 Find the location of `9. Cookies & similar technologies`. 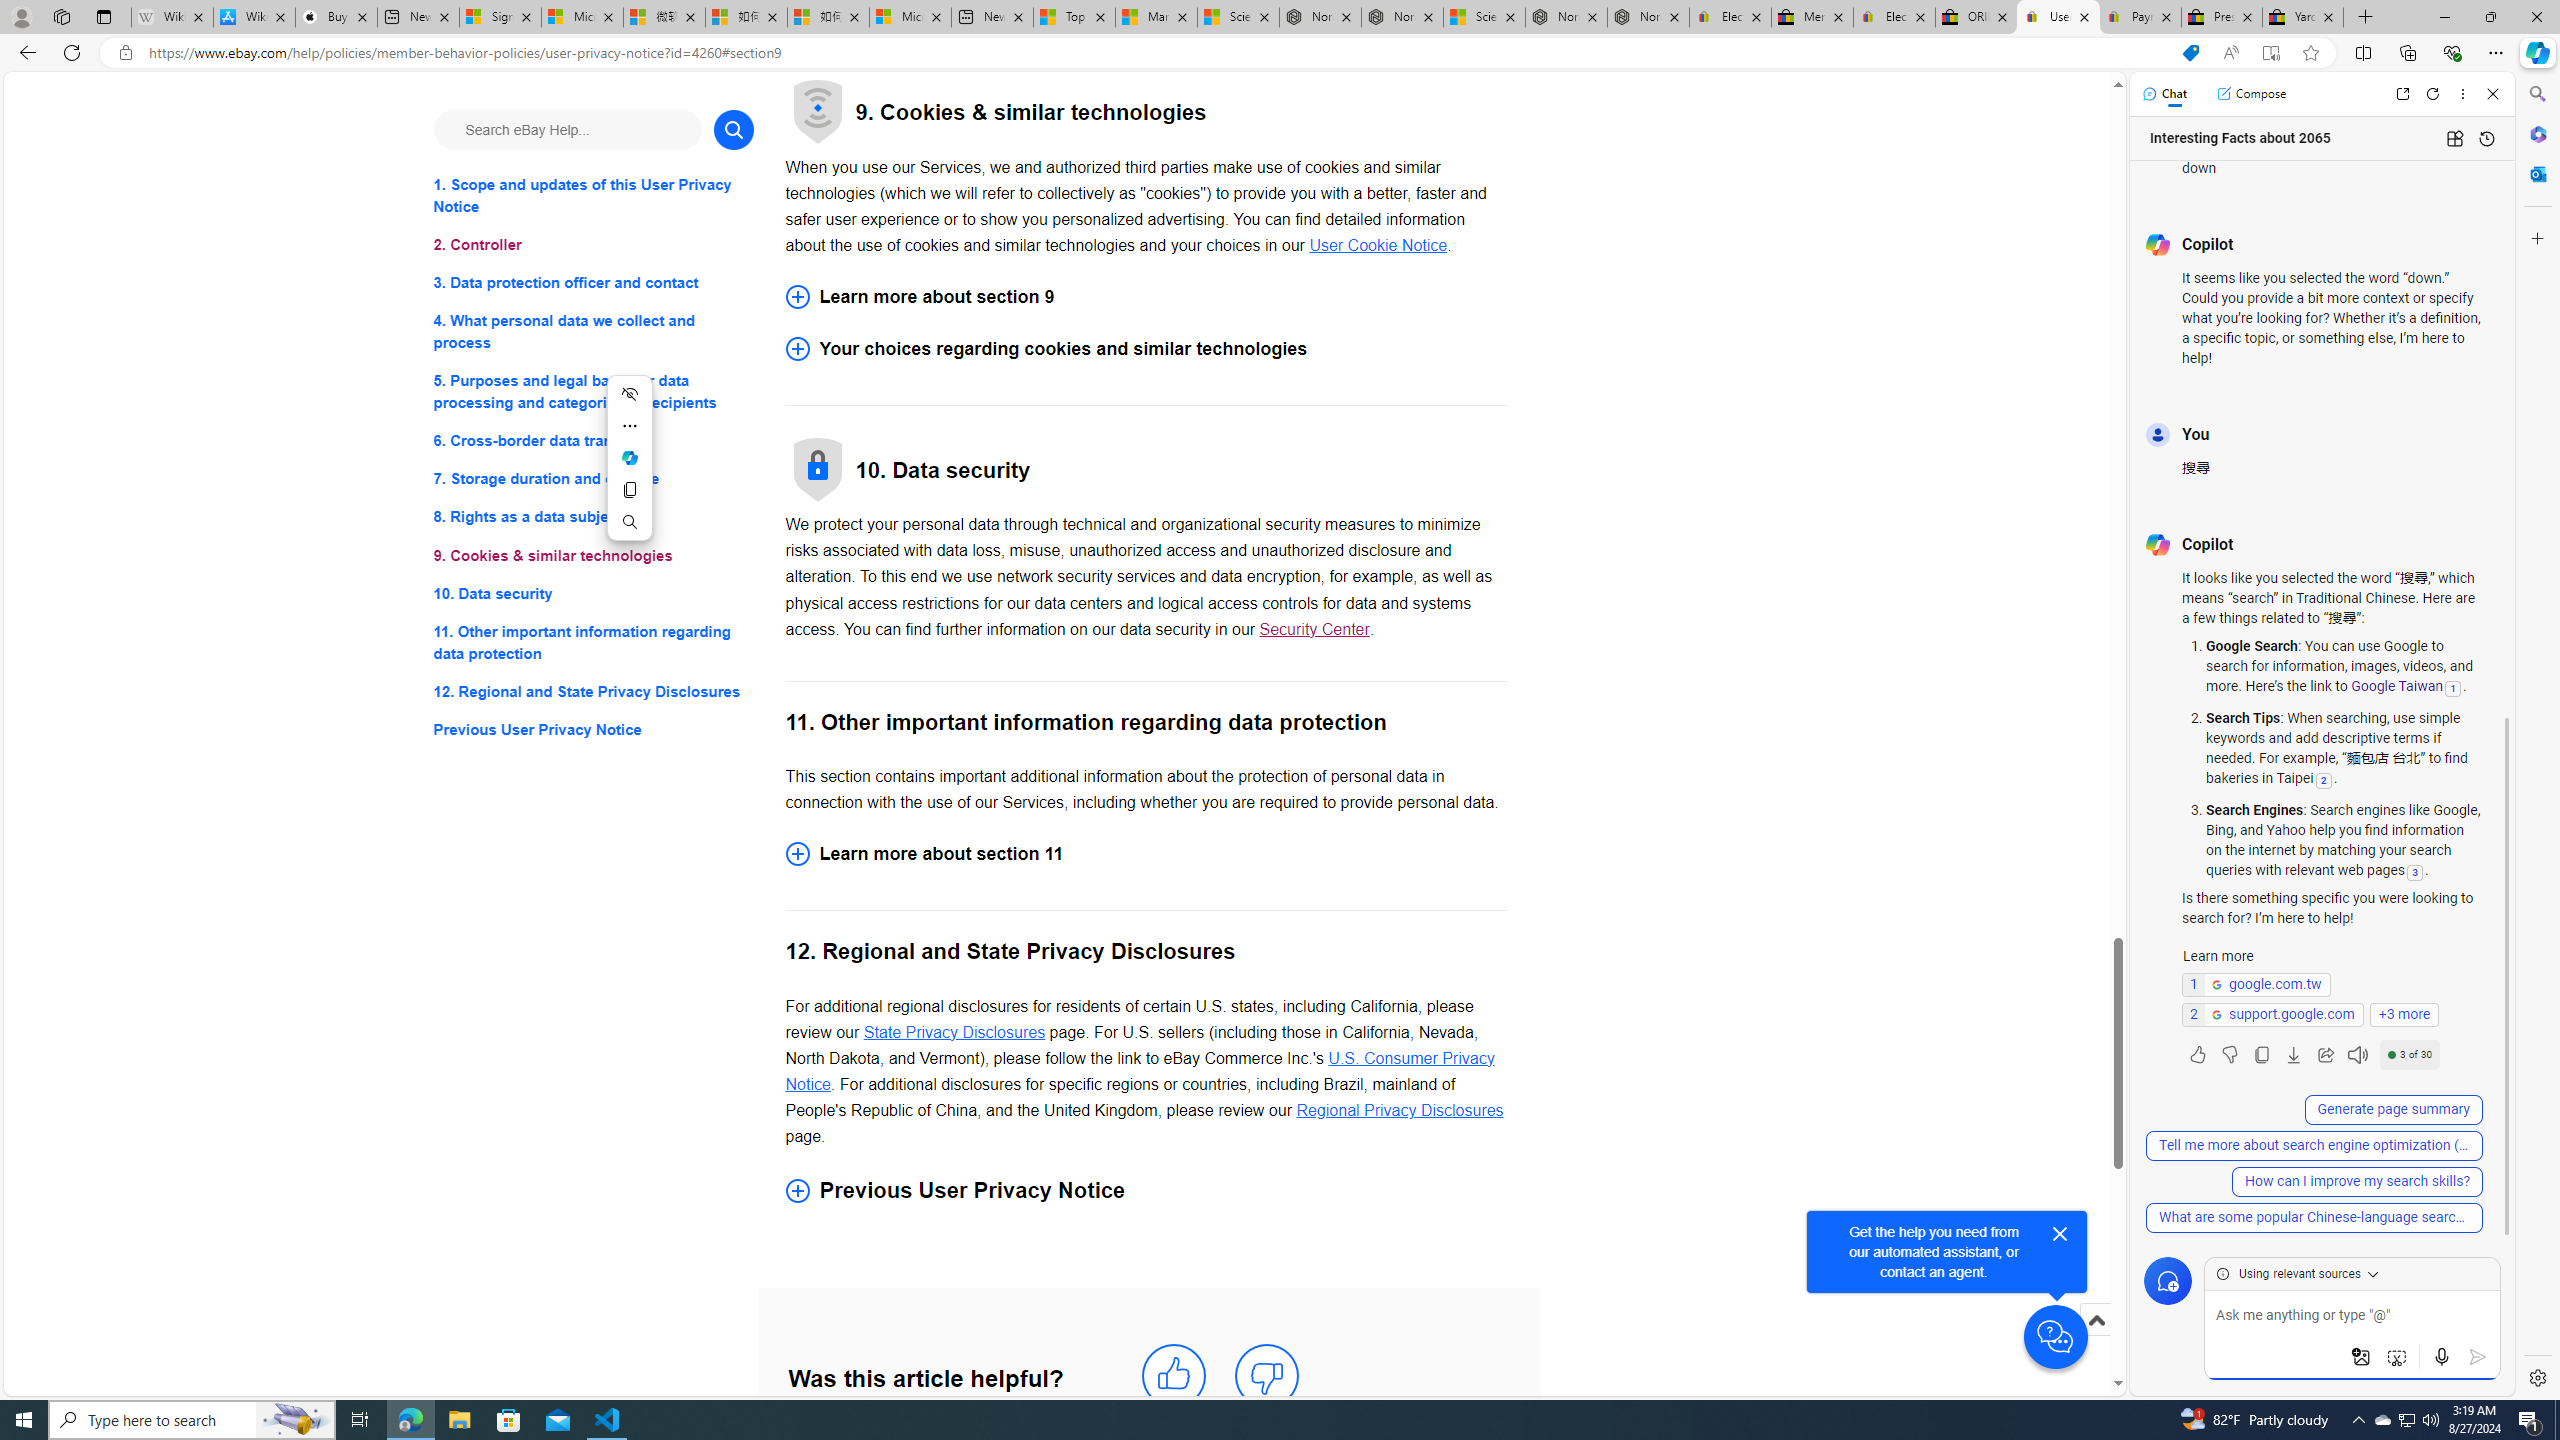

9. Cookies & similar technologies is located at coordinates (594, 556).